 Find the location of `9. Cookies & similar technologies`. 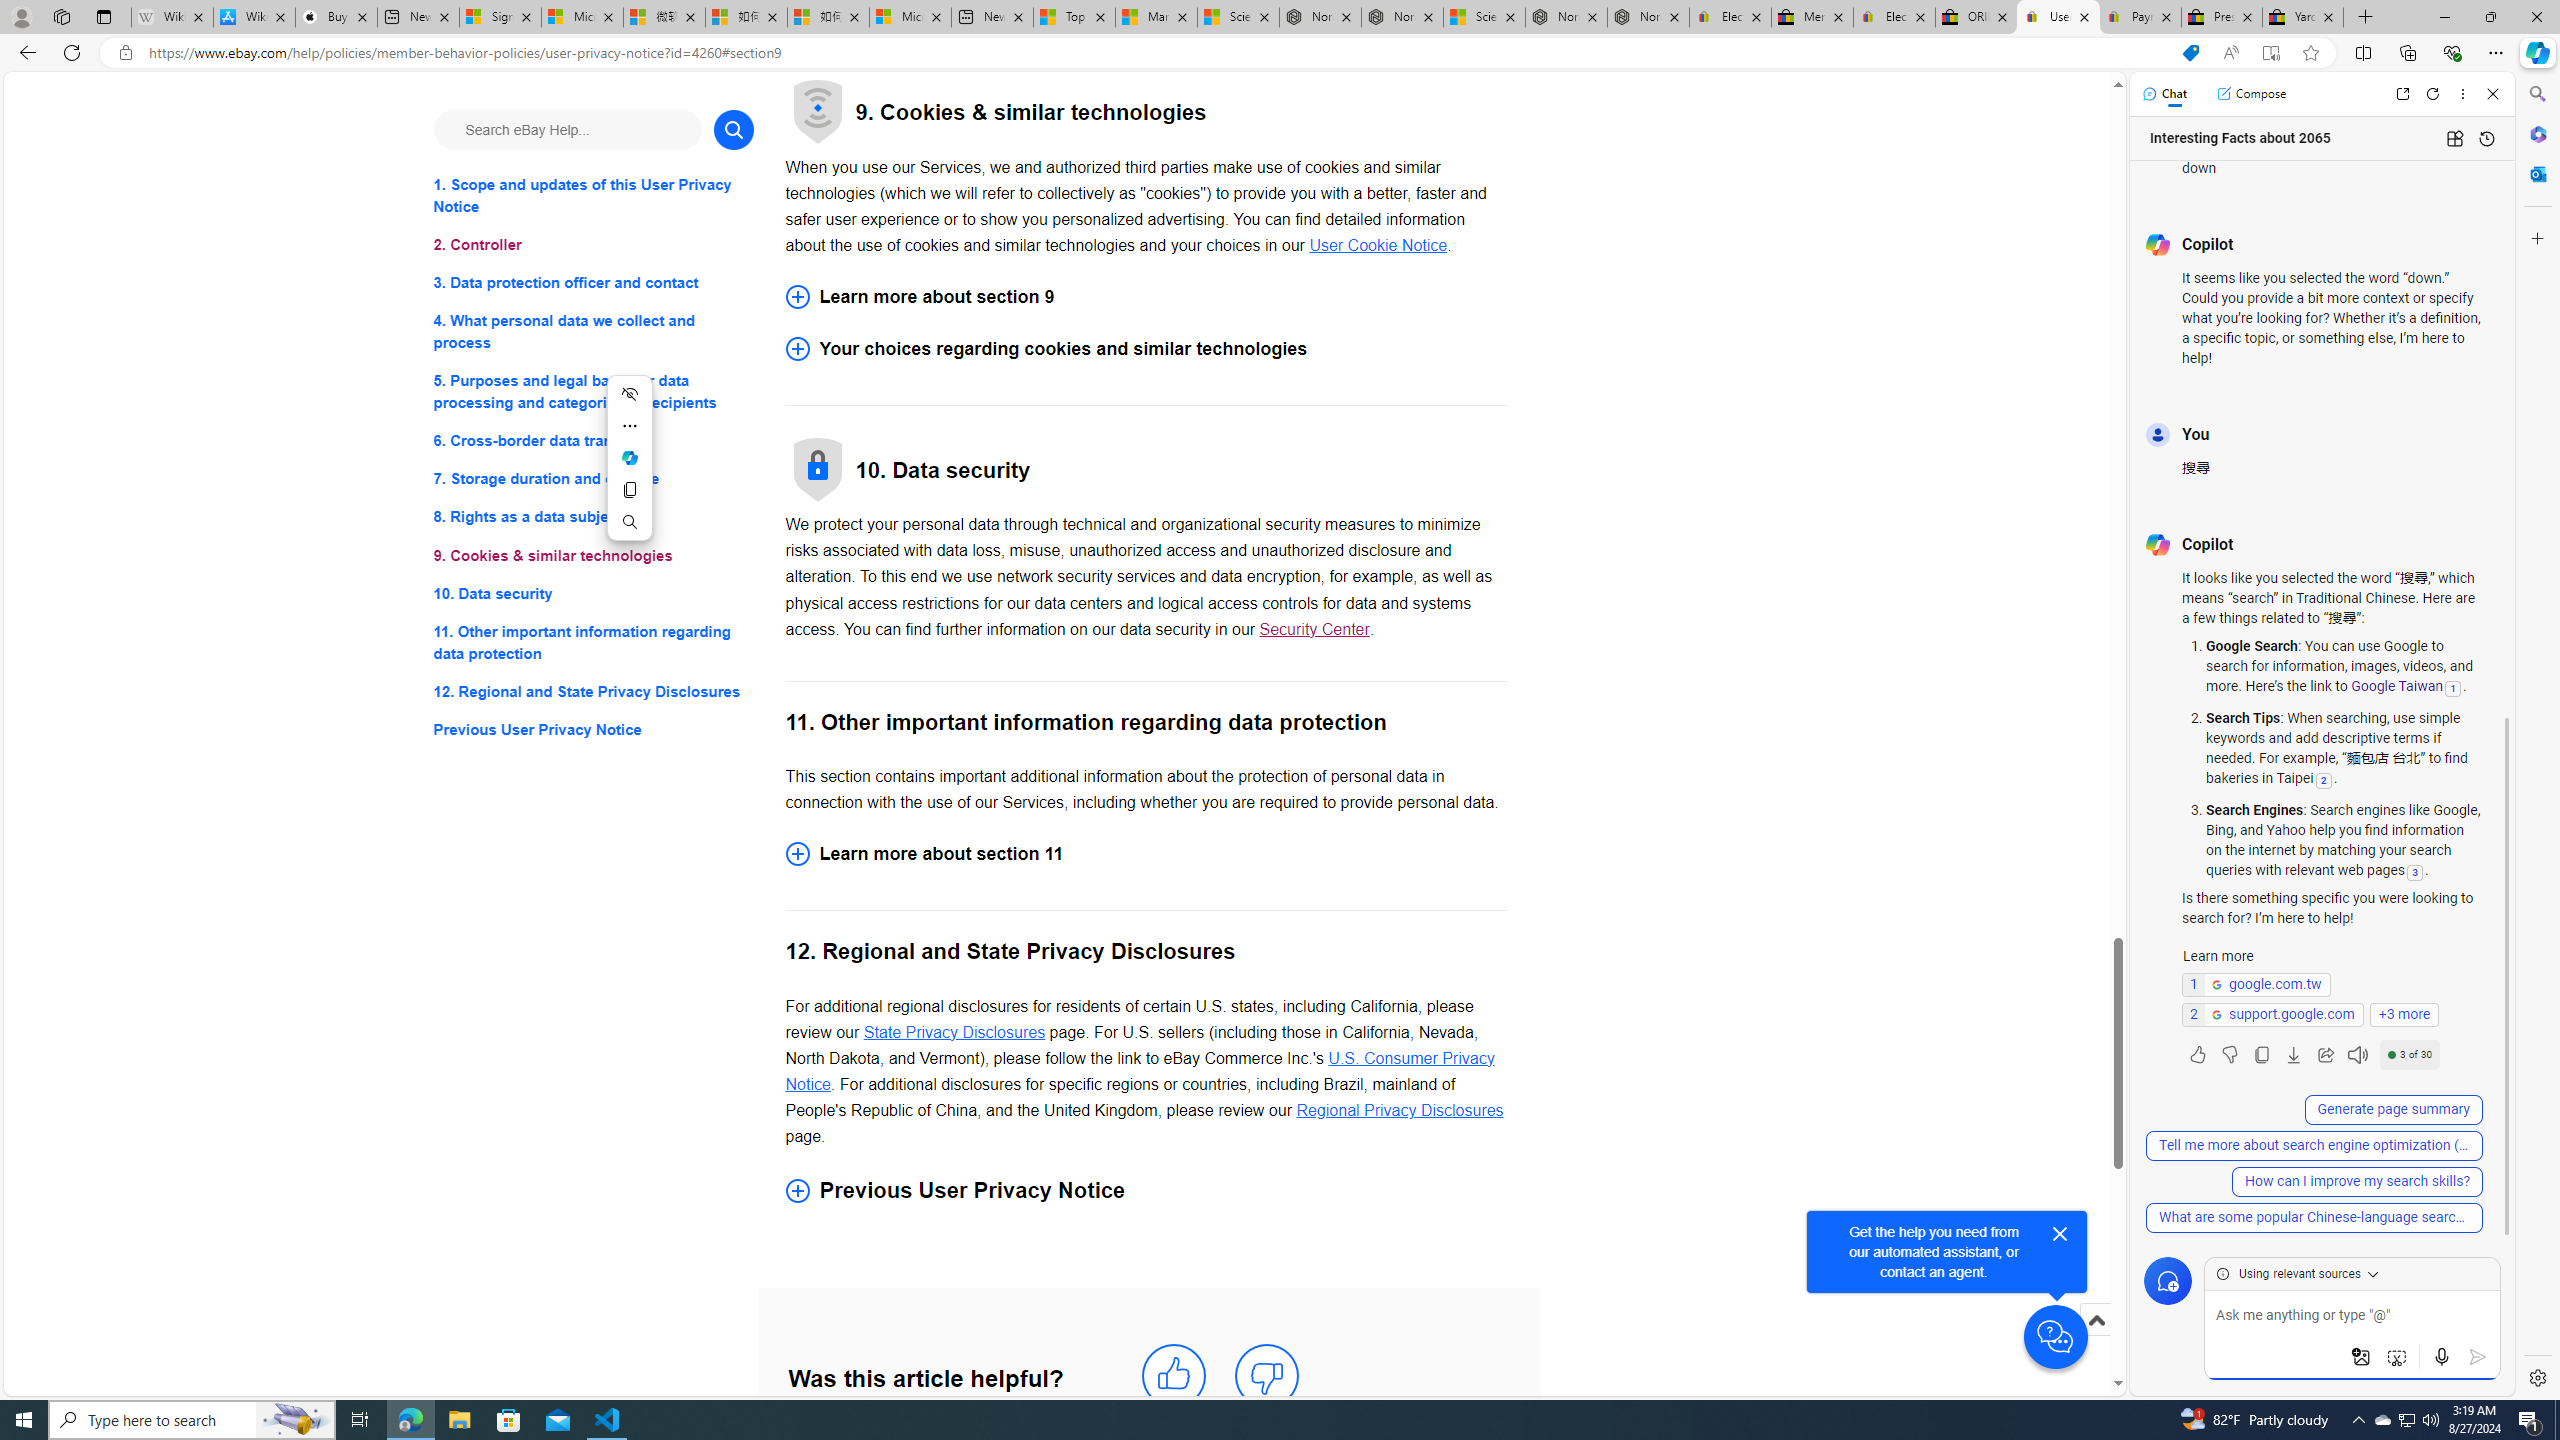

9. Cookies & similar technologies is located at coordinates (594, 556).